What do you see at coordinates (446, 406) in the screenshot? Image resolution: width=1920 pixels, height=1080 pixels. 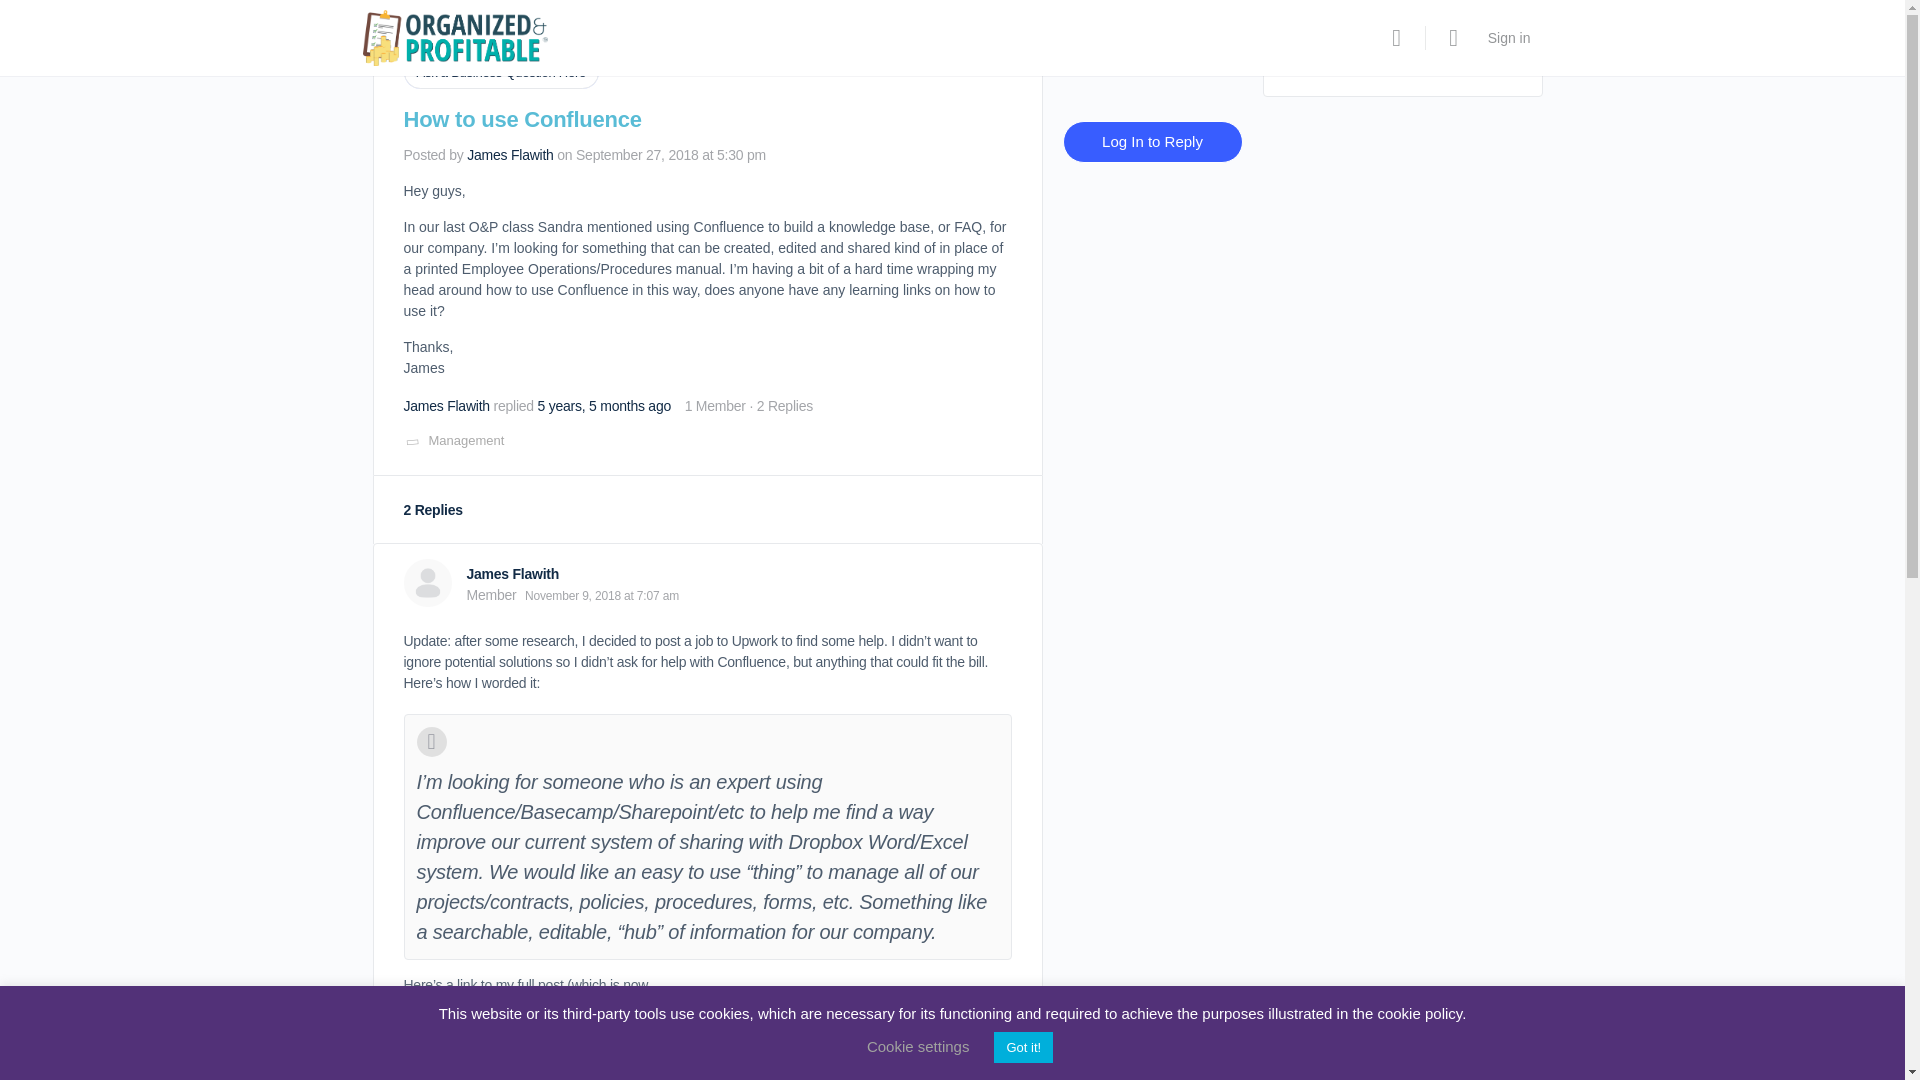 I see `James Flawith` at bounding box center [446, 406].